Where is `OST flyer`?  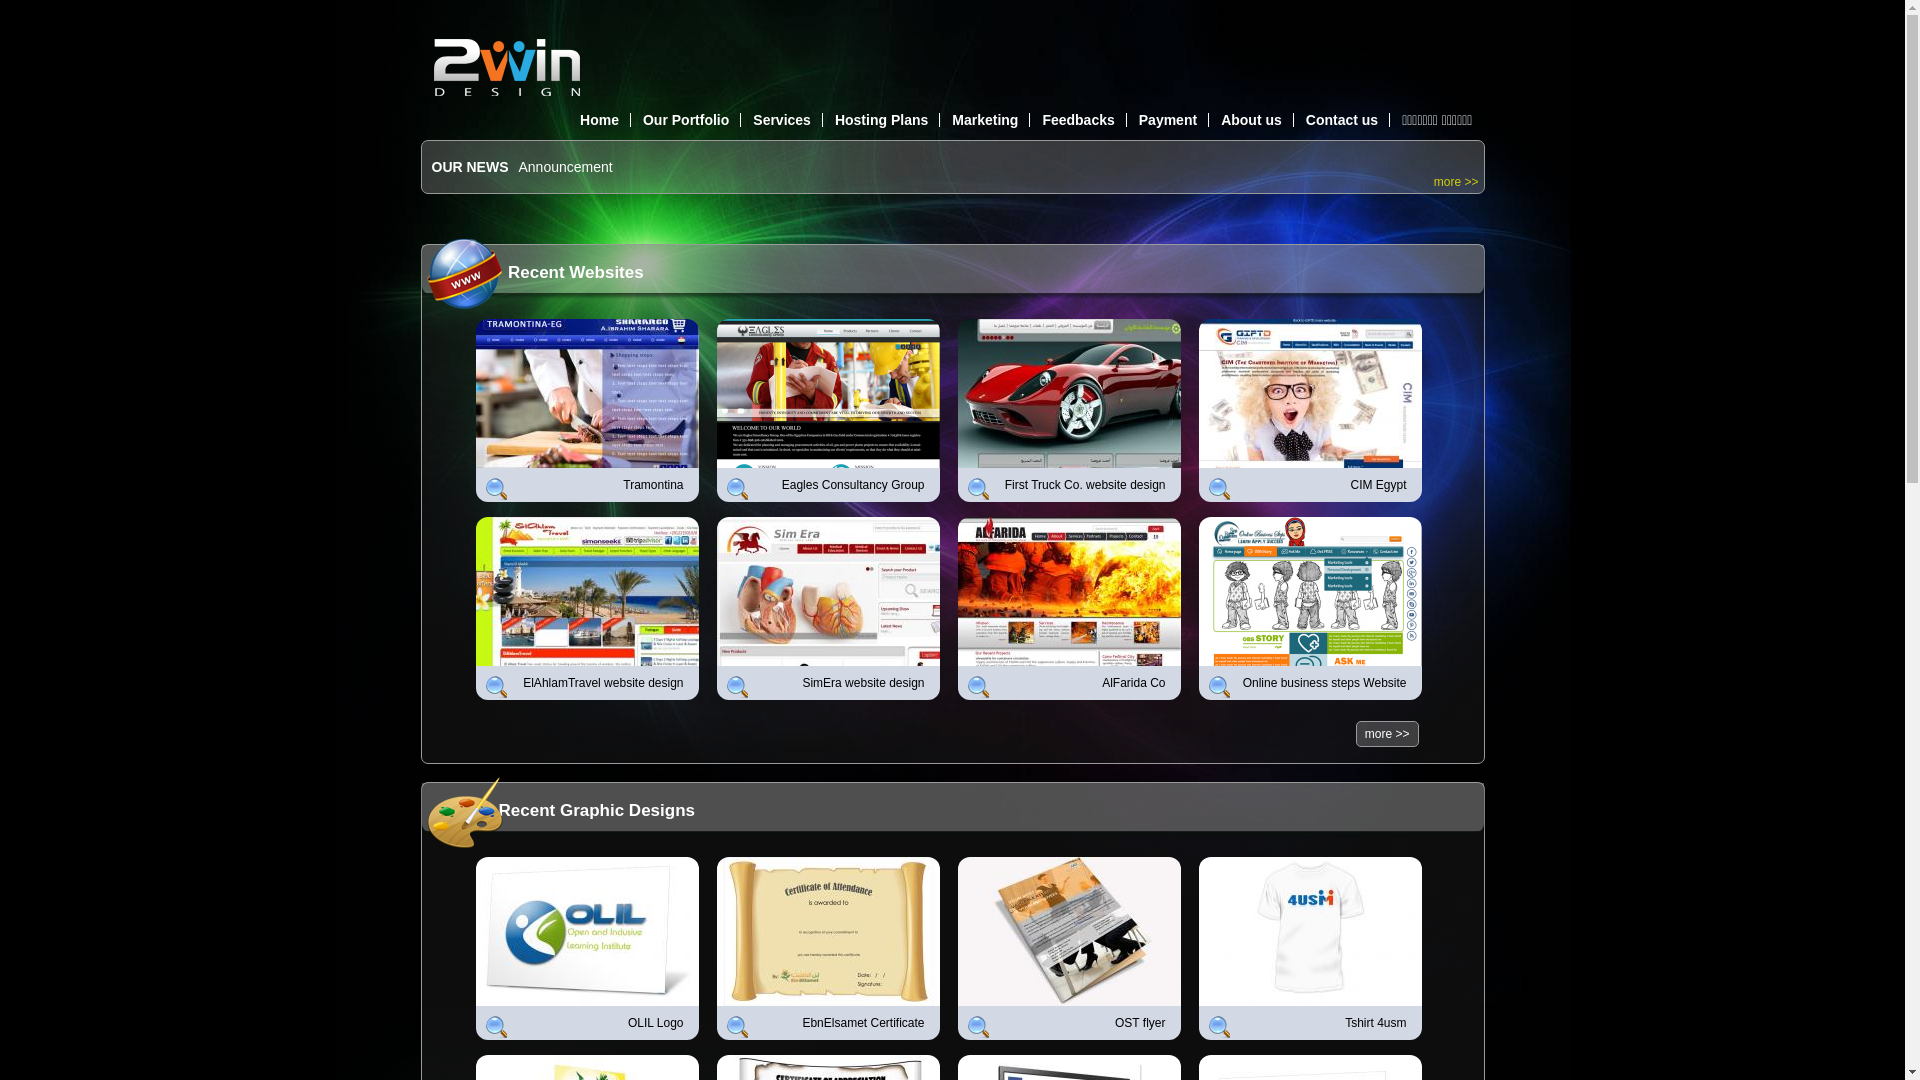
OST flyer is located at coordinates (1067, 1023).